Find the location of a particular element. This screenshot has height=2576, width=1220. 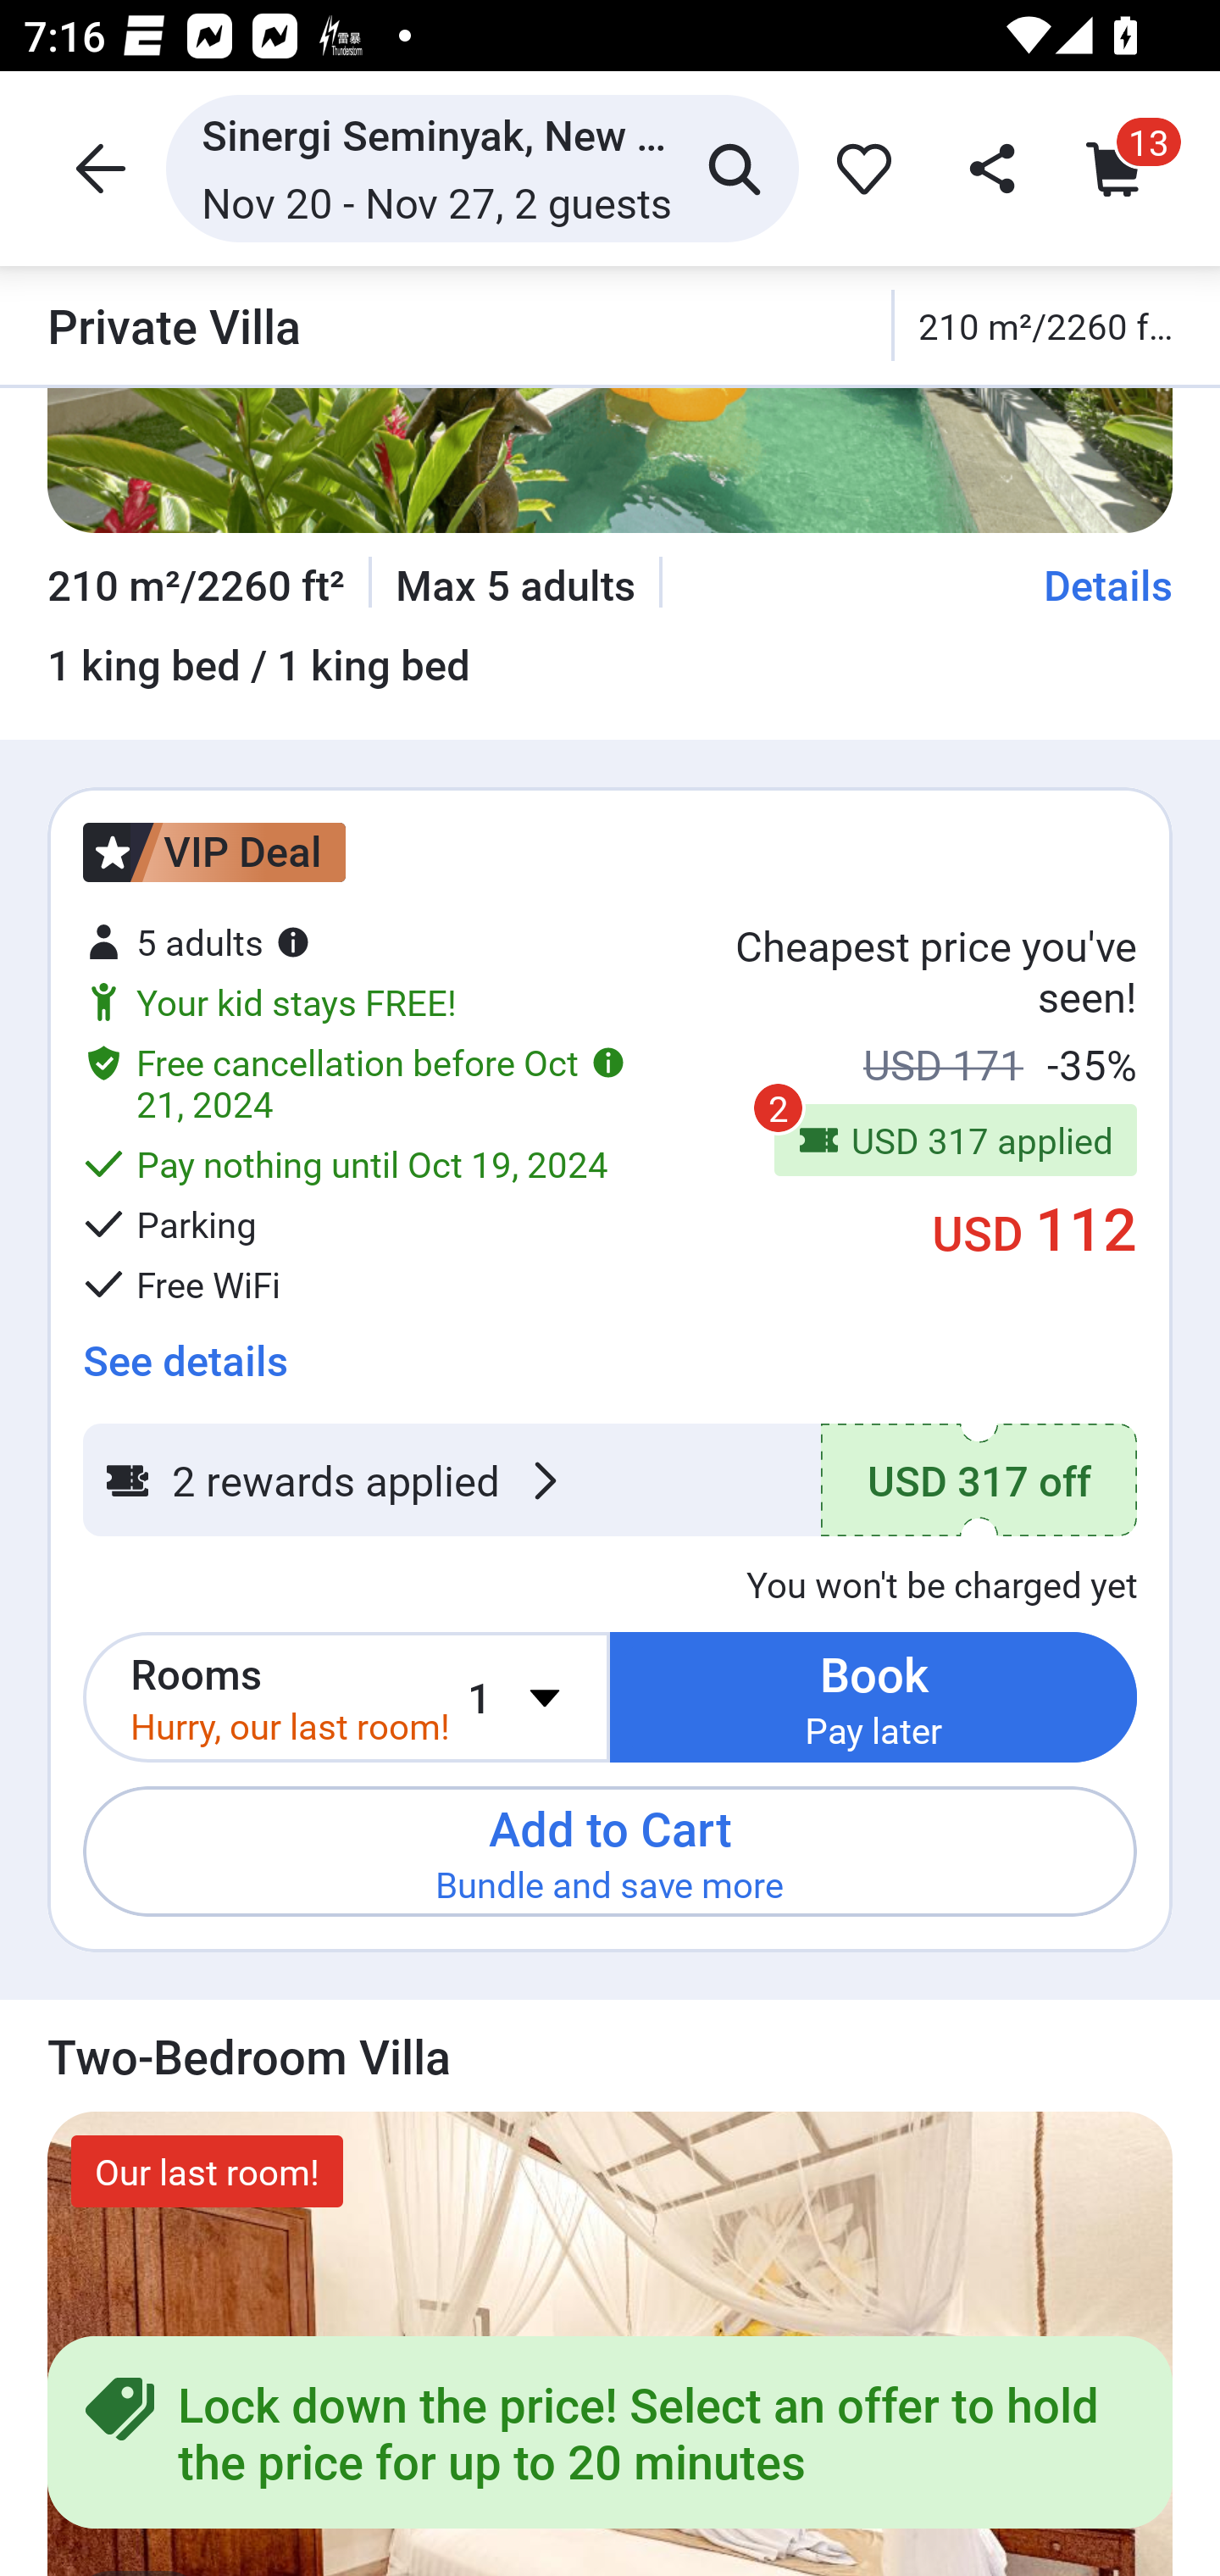

2 rewards applied USD 317 off is located at coordinates (610, 1480).